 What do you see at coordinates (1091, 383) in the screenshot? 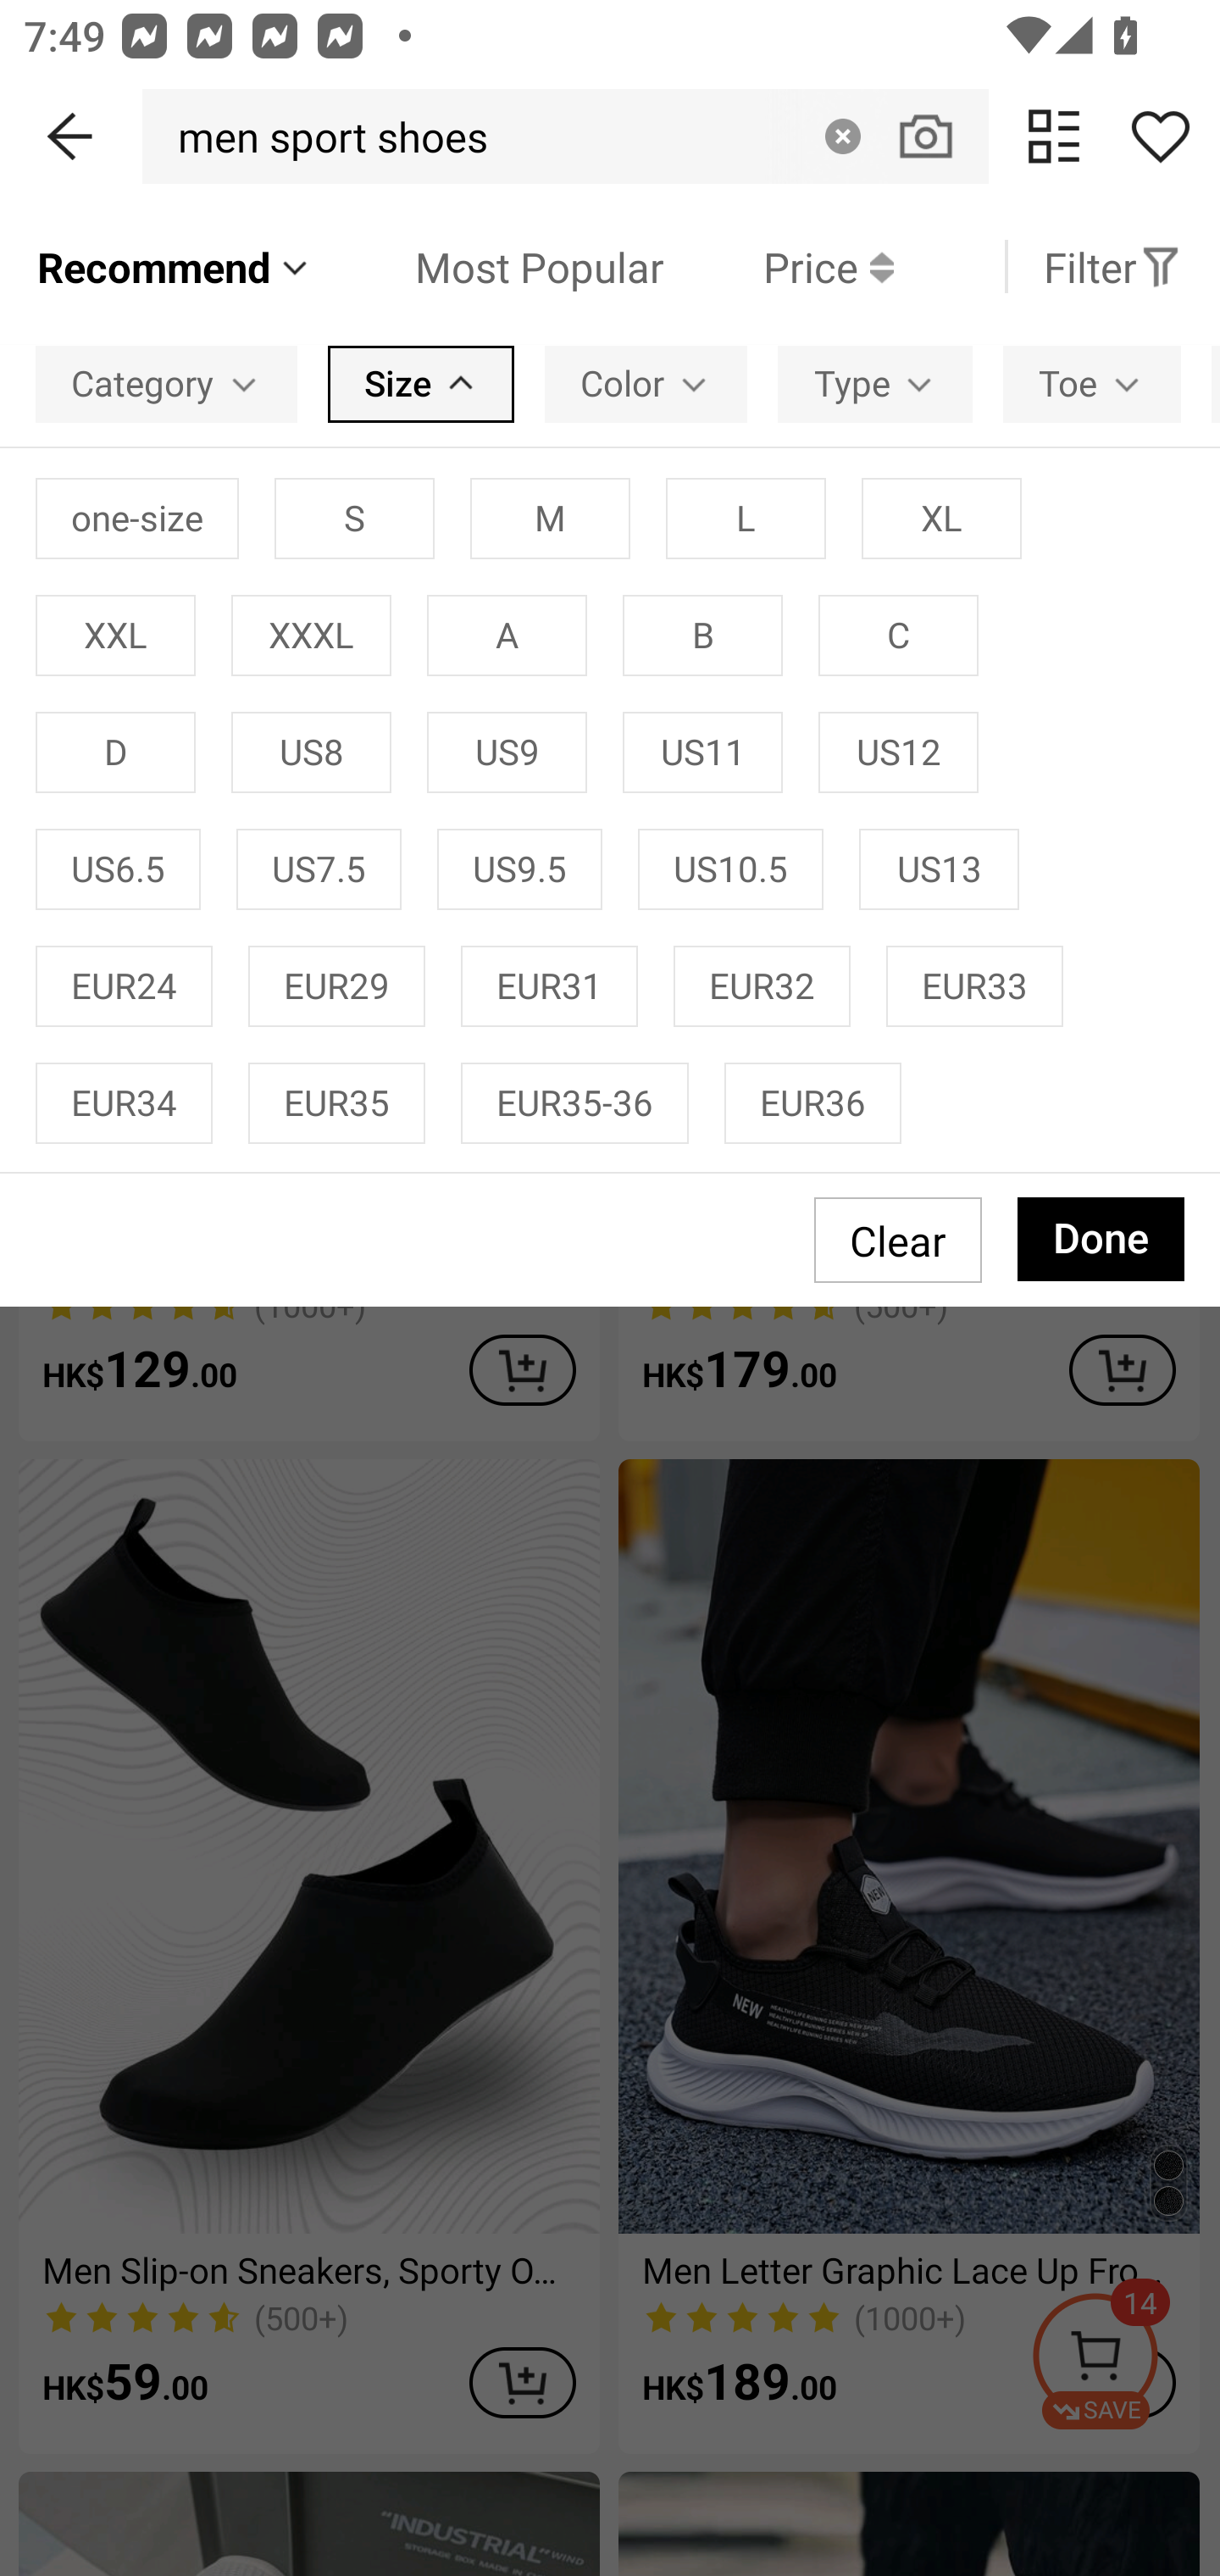
I see `Toe` at bounding box center [1091, 383].